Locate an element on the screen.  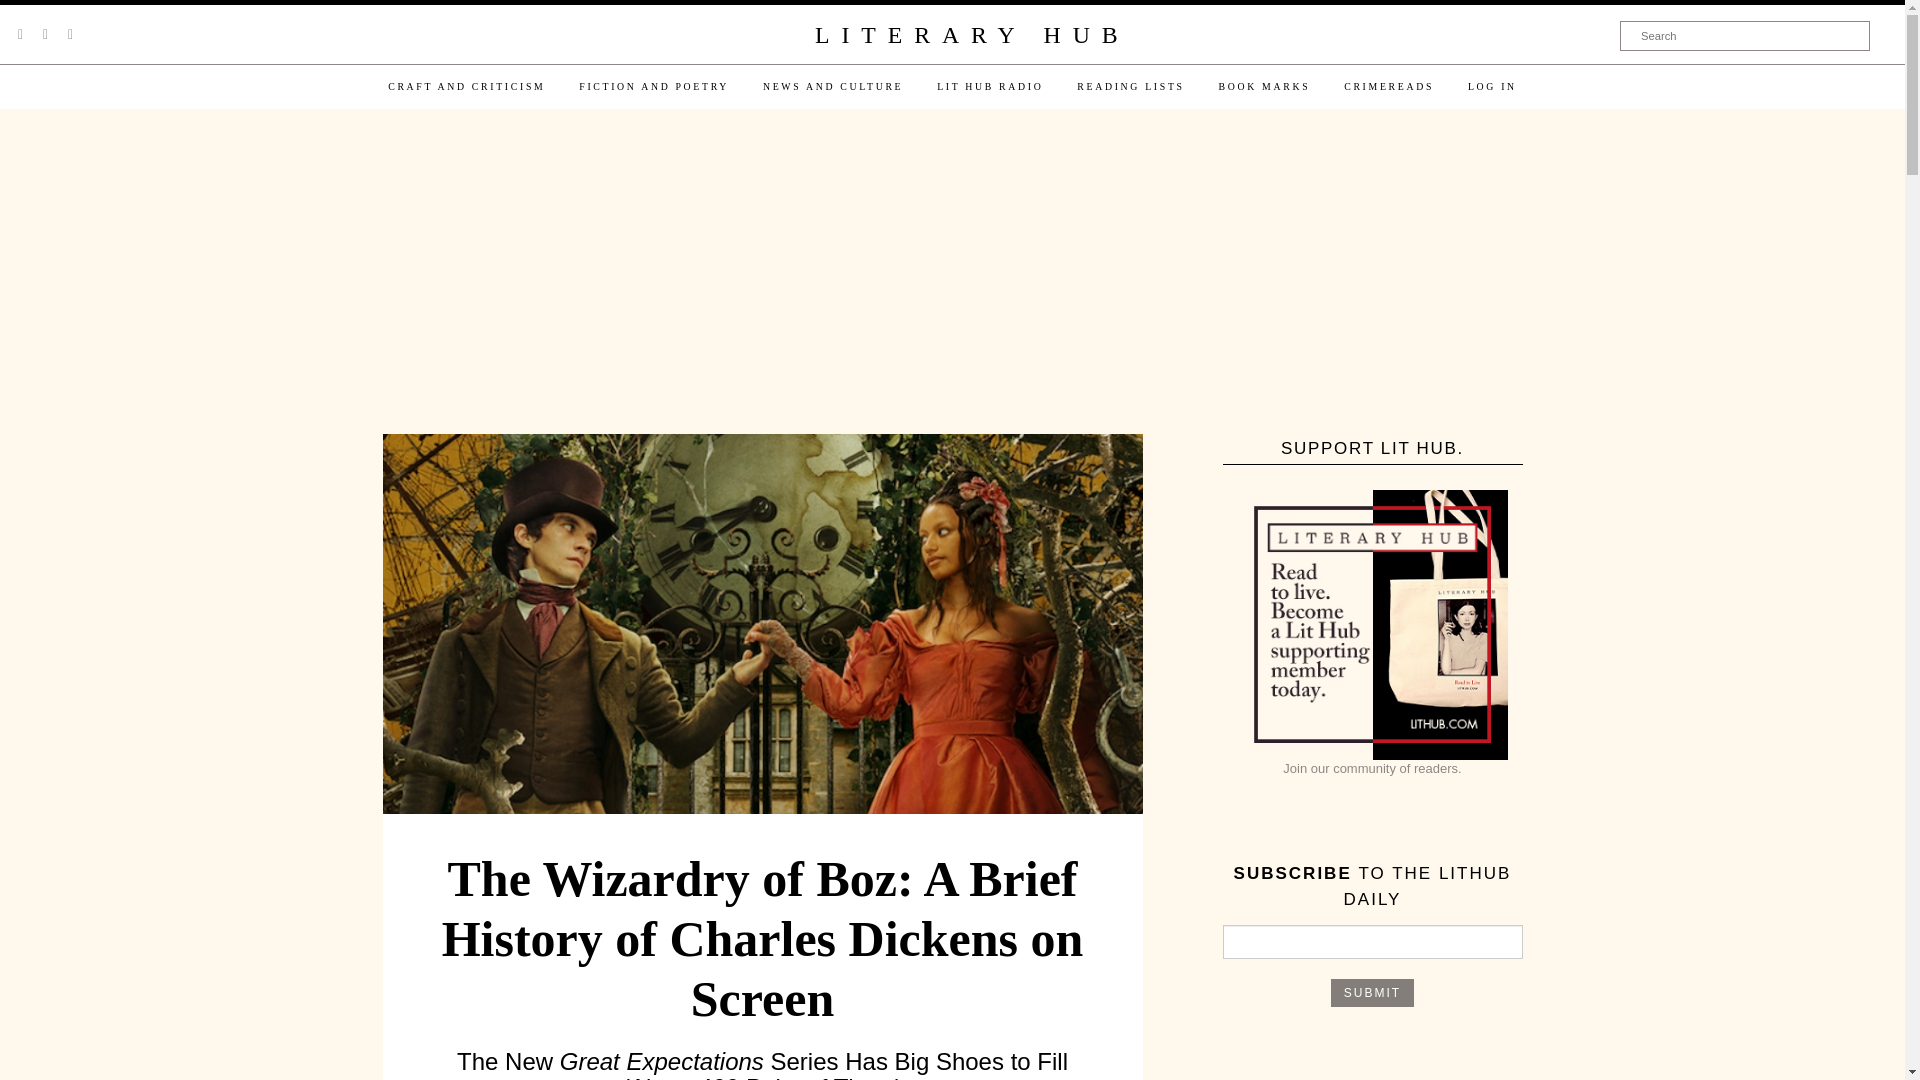
NEWS AND CULTURE is located at coordinates (832, 86).